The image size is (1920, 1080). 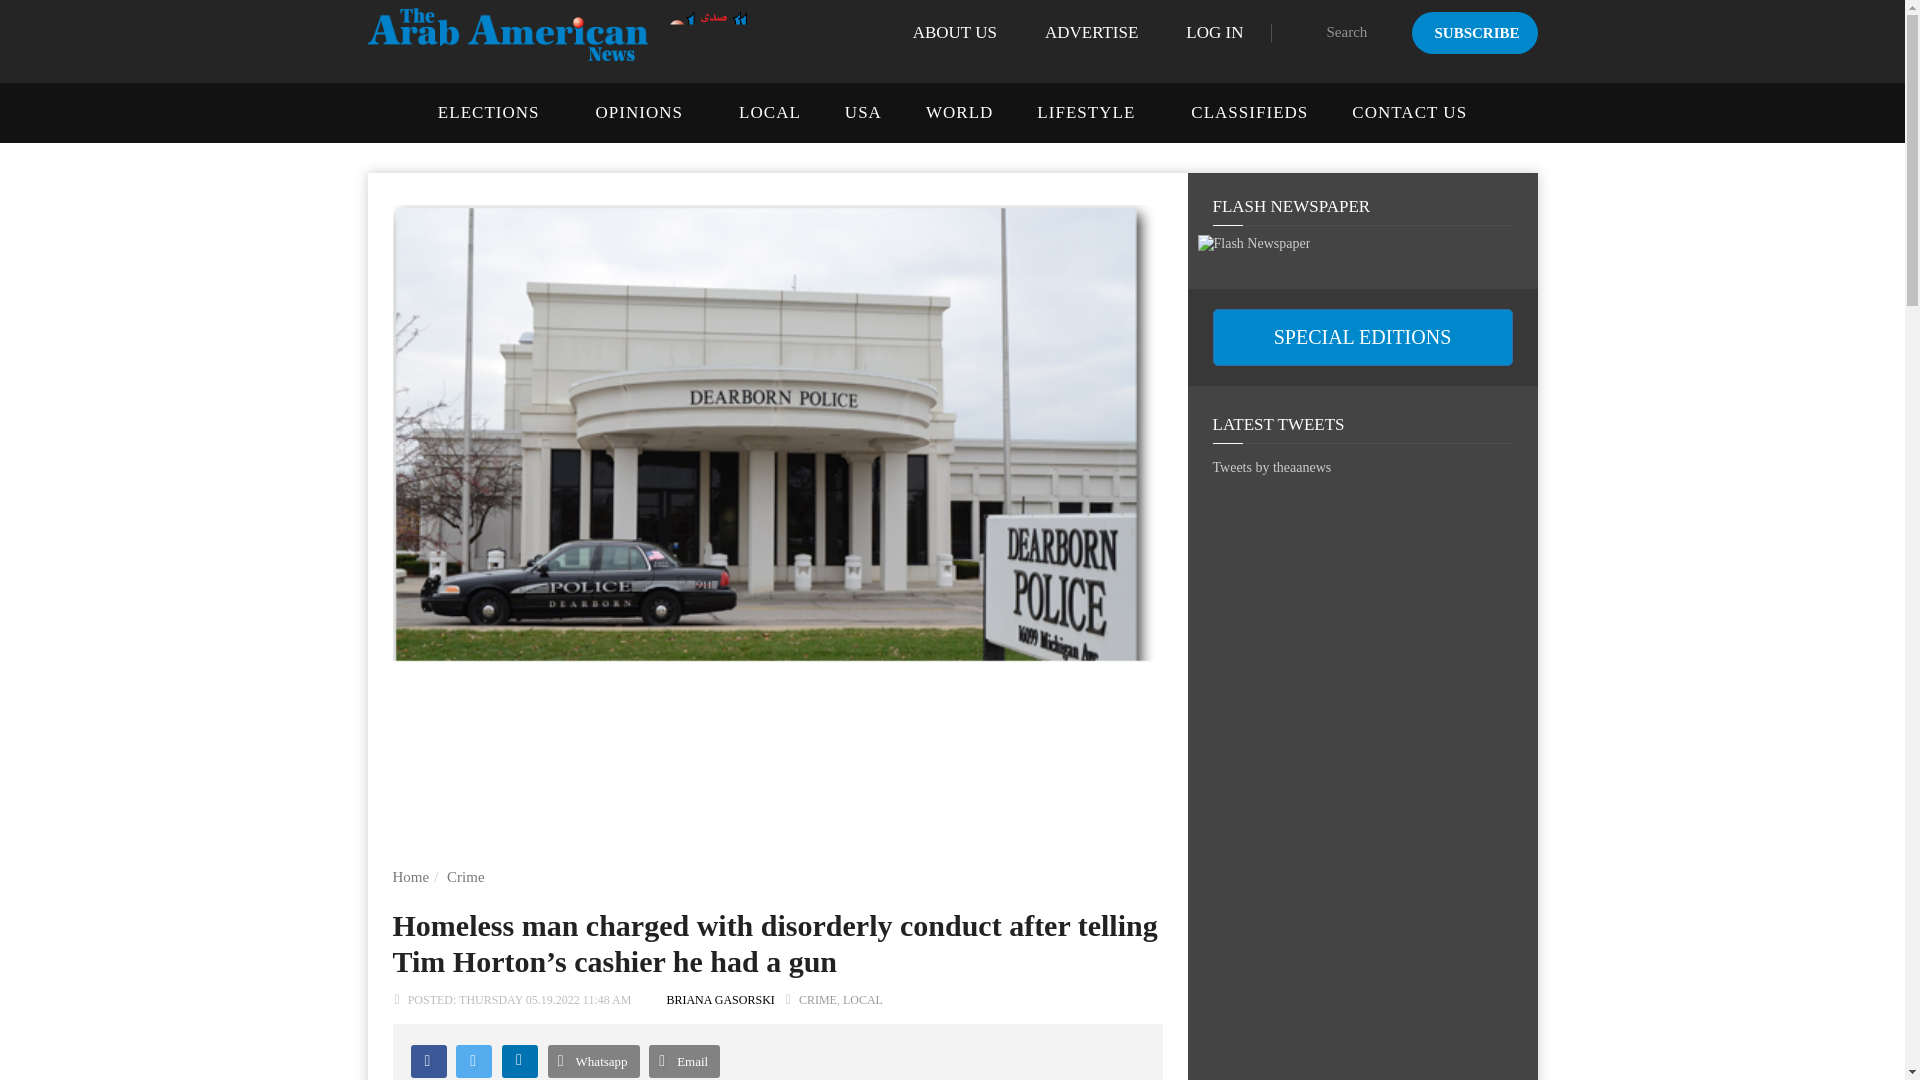 I want to click on ADVERTISE, so click(x=1091, y=32).